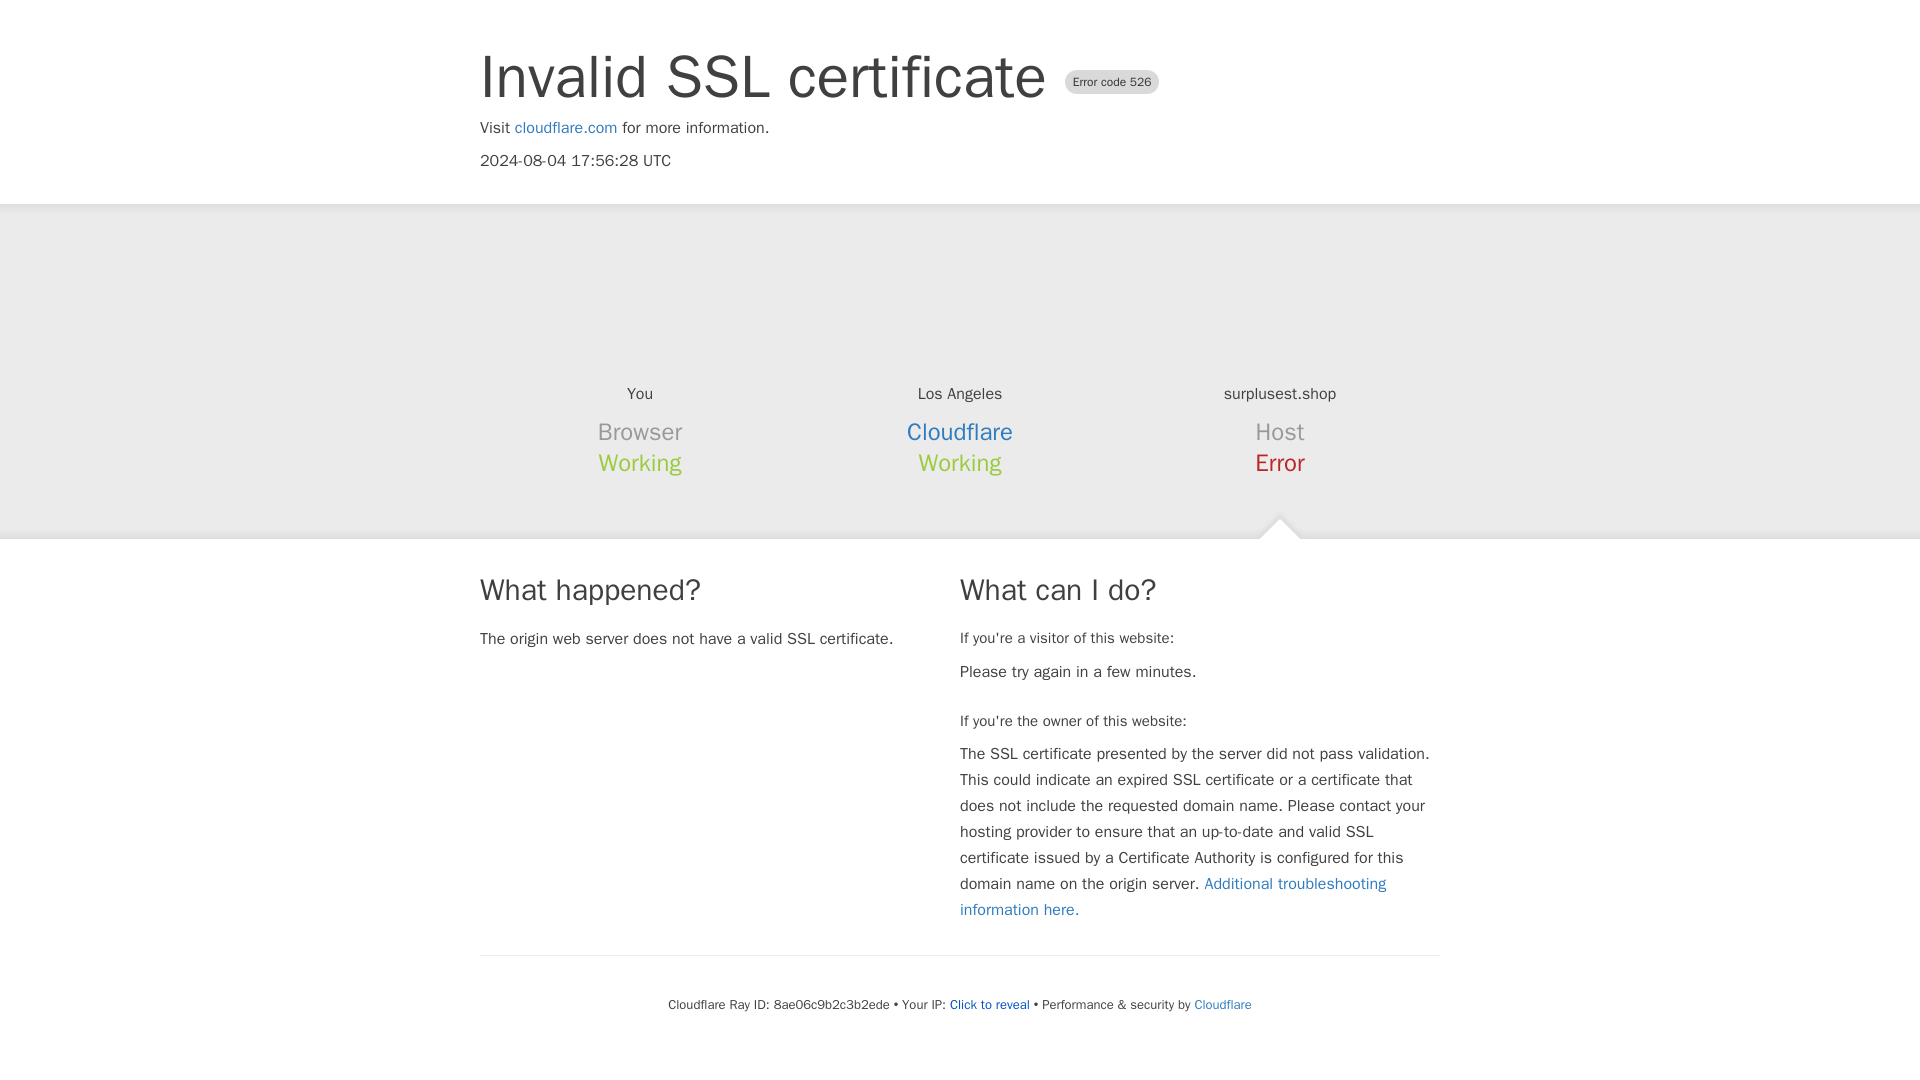  I want to click on Cloudflare, so click(1222, 1004).